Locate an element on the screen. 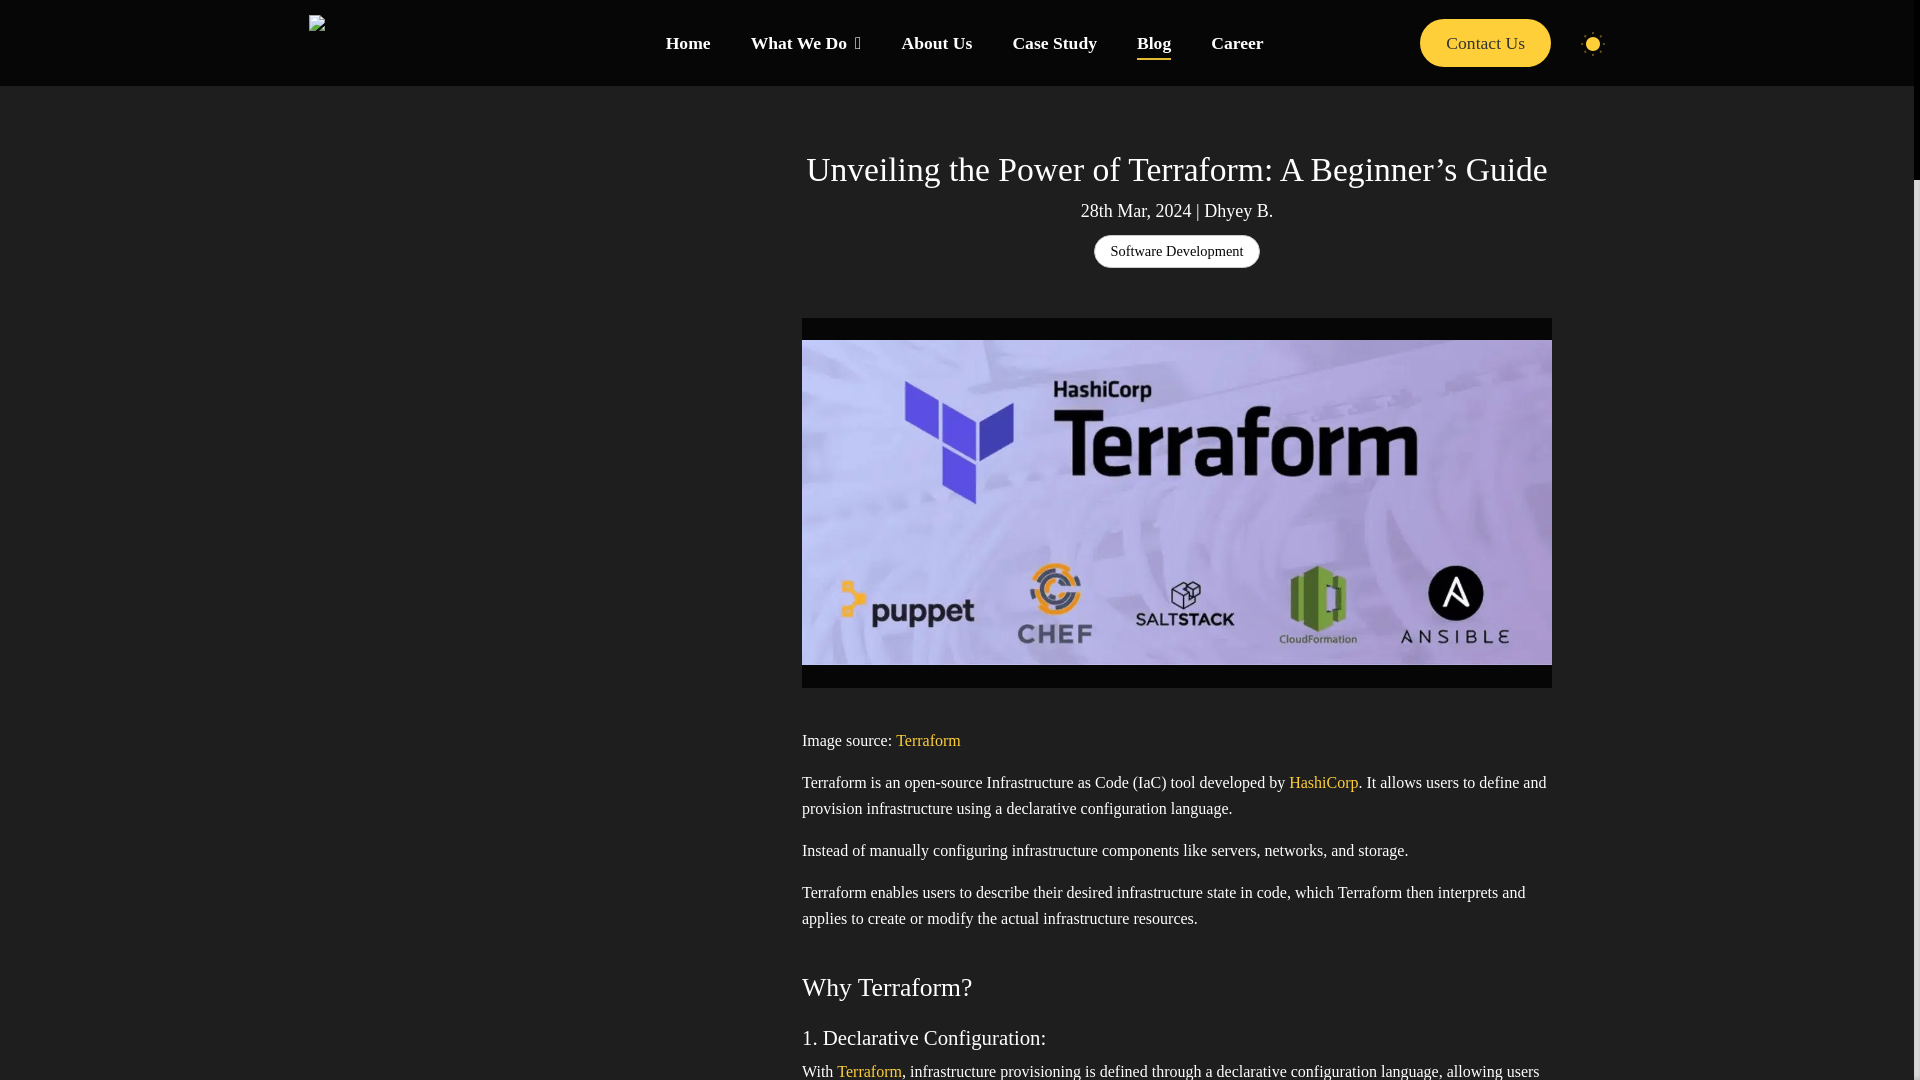 This screenshot has width=1920, height=1080. Career is located at coordinates (1237, 43).